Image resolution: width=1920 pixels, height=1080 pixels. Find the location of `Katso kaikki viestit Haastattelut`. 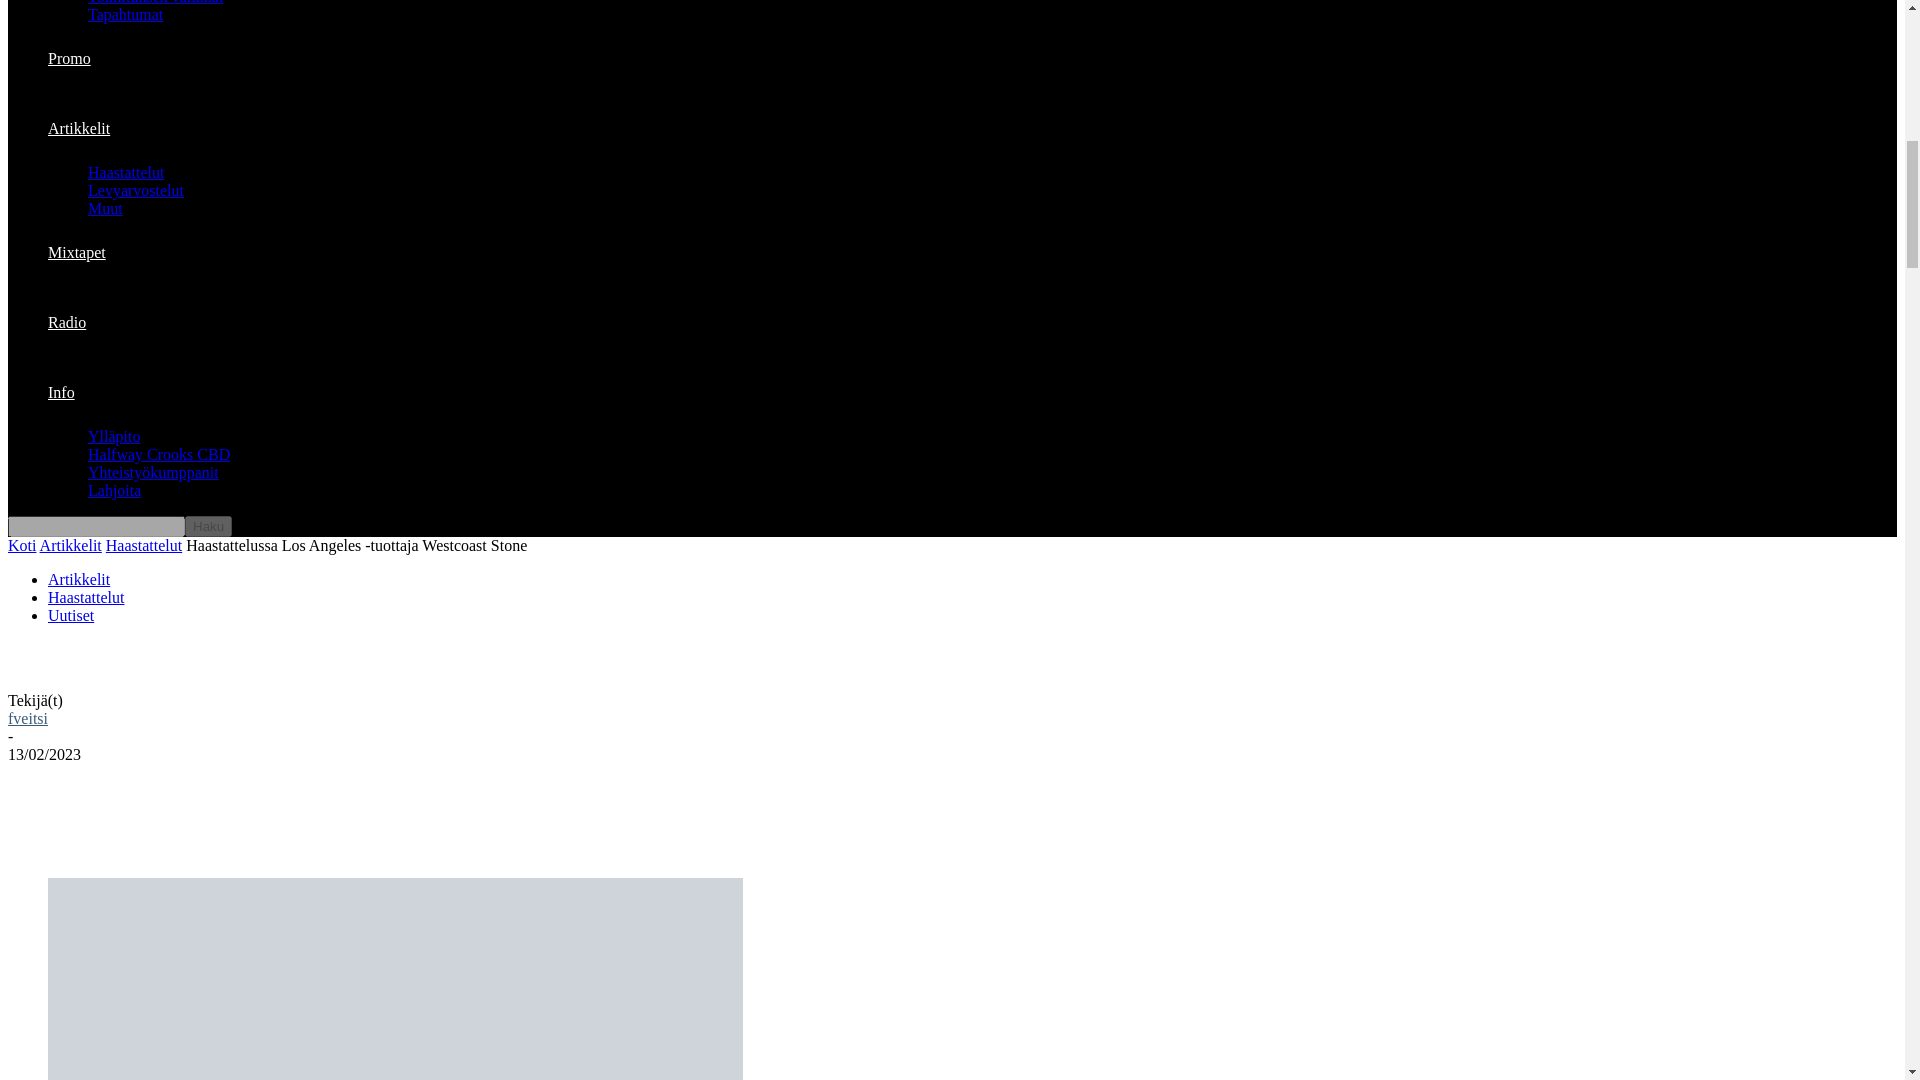

Katso kaikki viestit Haastattelut is located at coordinates (144, 545).